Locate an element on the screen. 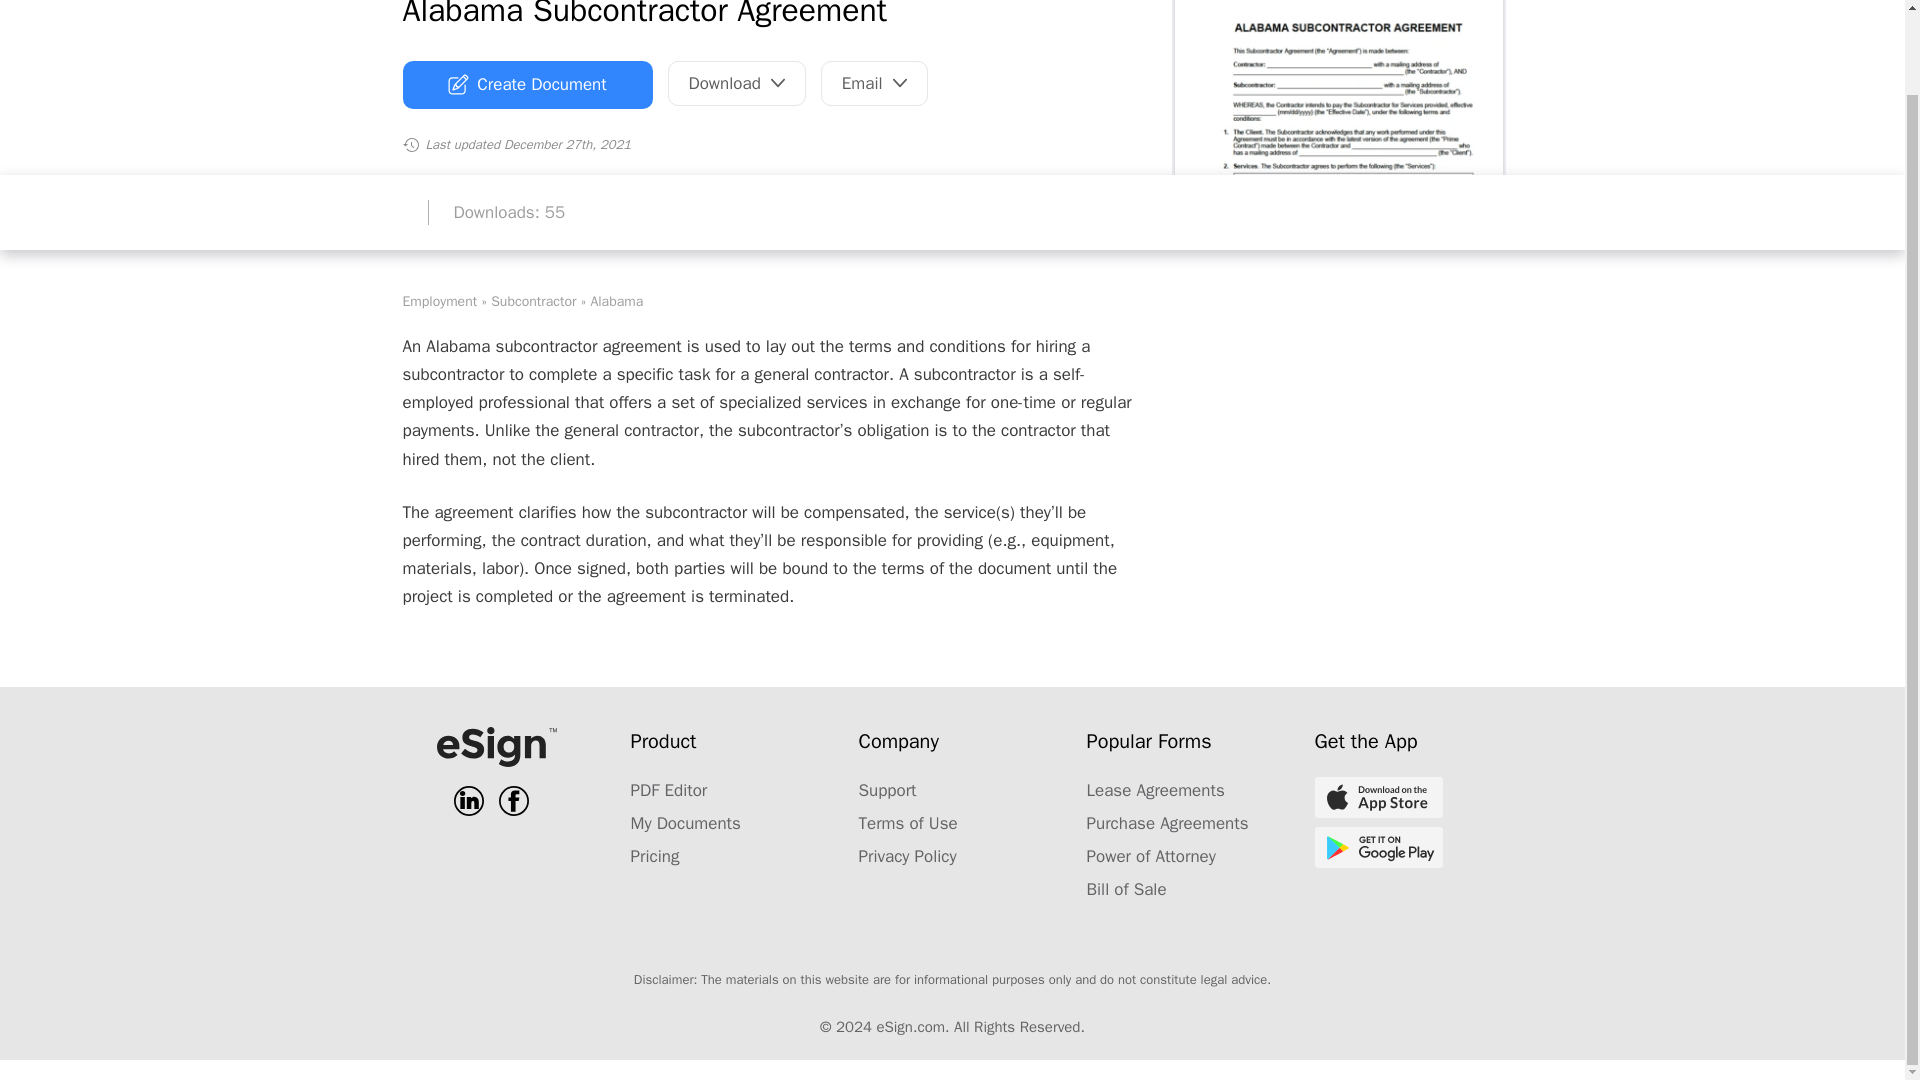  Subcontractor is located at coordinates (534, 300).